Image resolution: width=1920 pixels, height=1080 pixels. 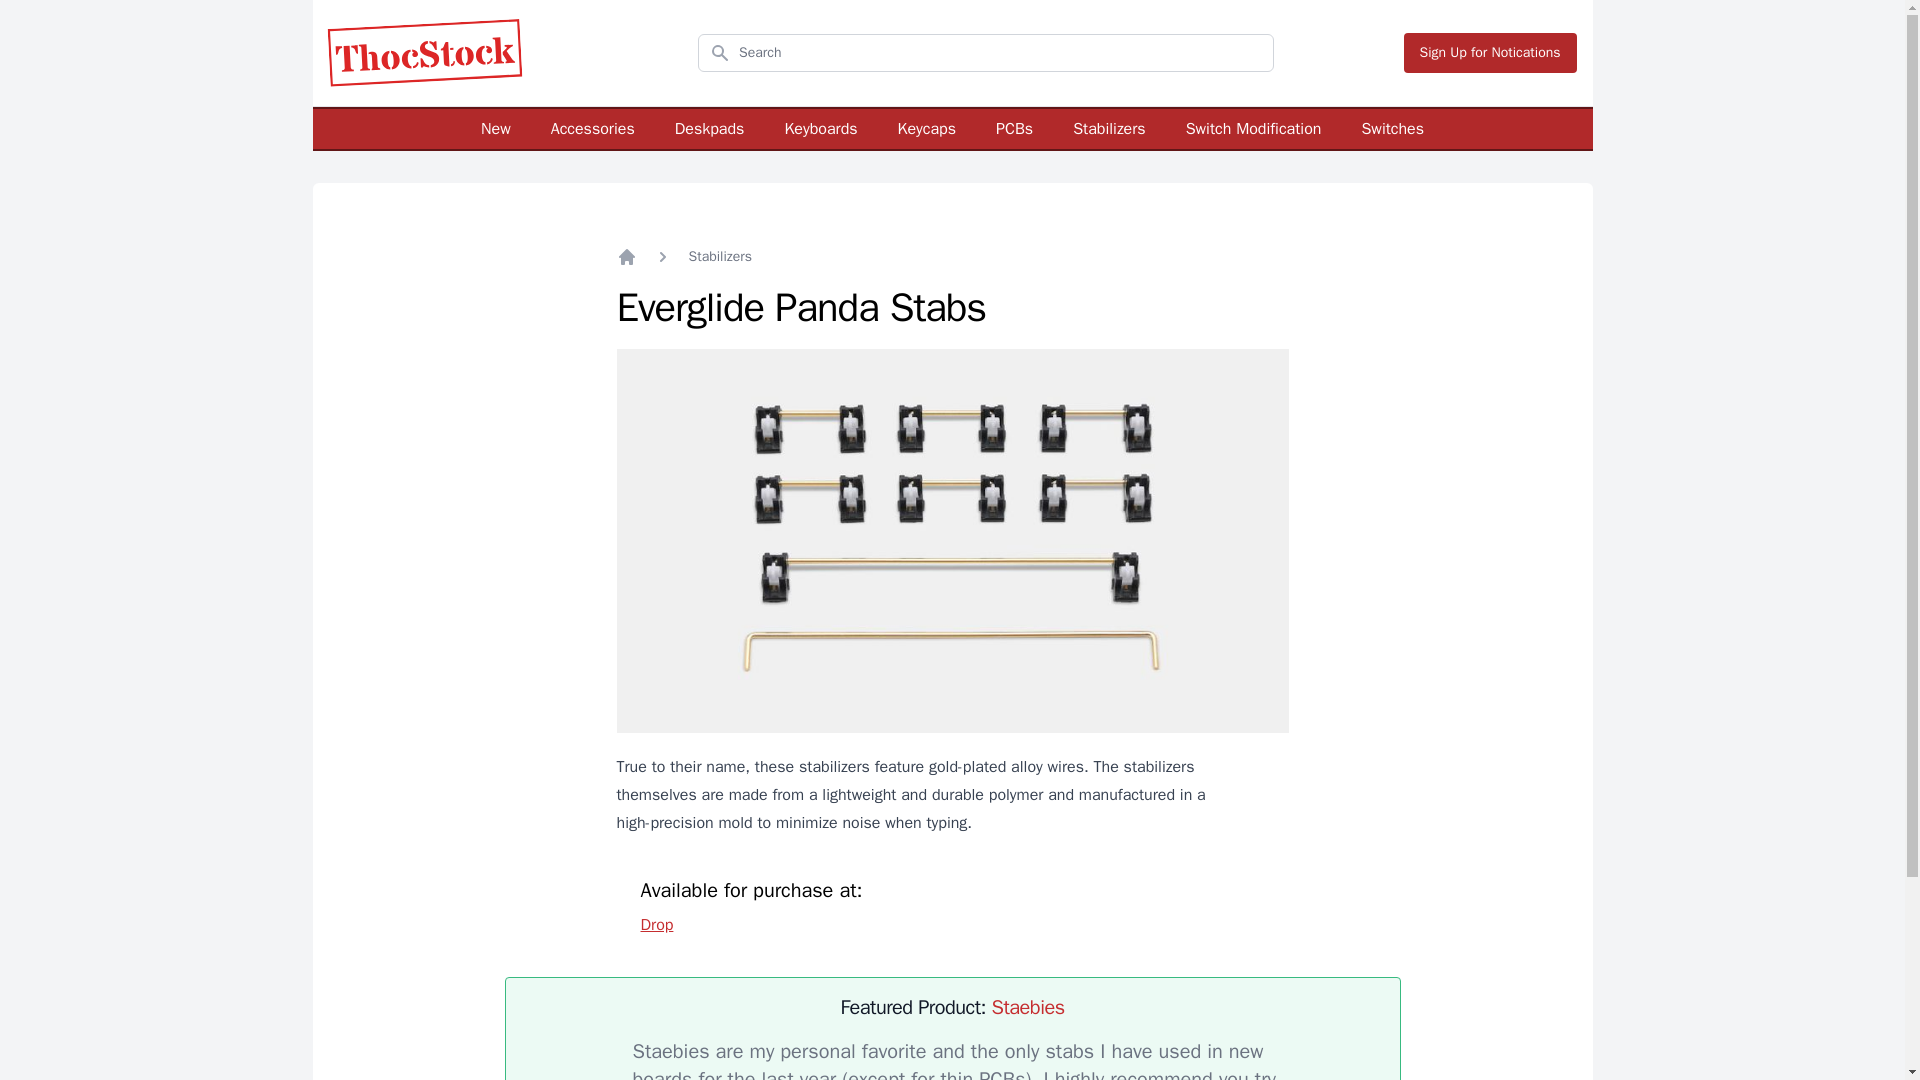 What do you see at coordinates (424, 52) in the screenshot?
I see `ThocStock` at bounding box center [424, 52].